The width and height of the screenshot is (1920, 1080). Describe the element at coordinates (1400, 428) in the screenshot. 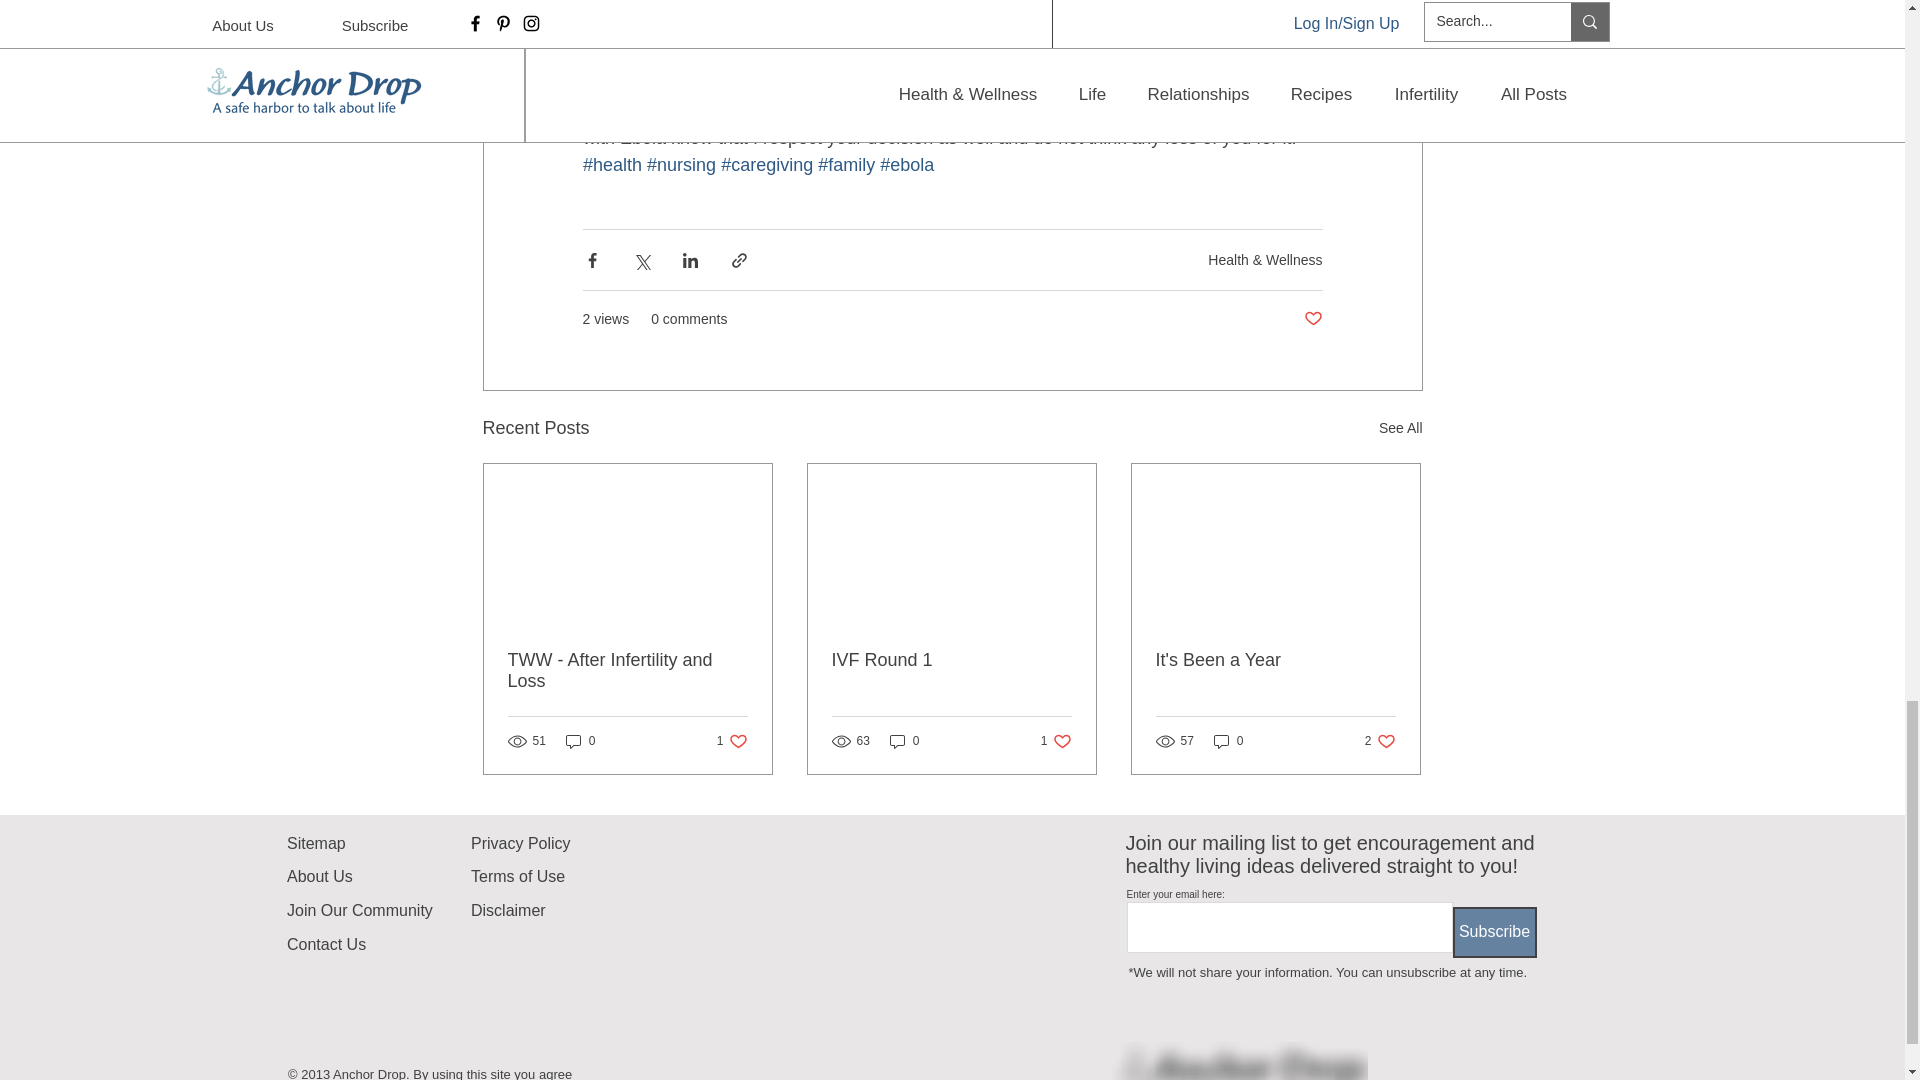

I see `0` at that location.